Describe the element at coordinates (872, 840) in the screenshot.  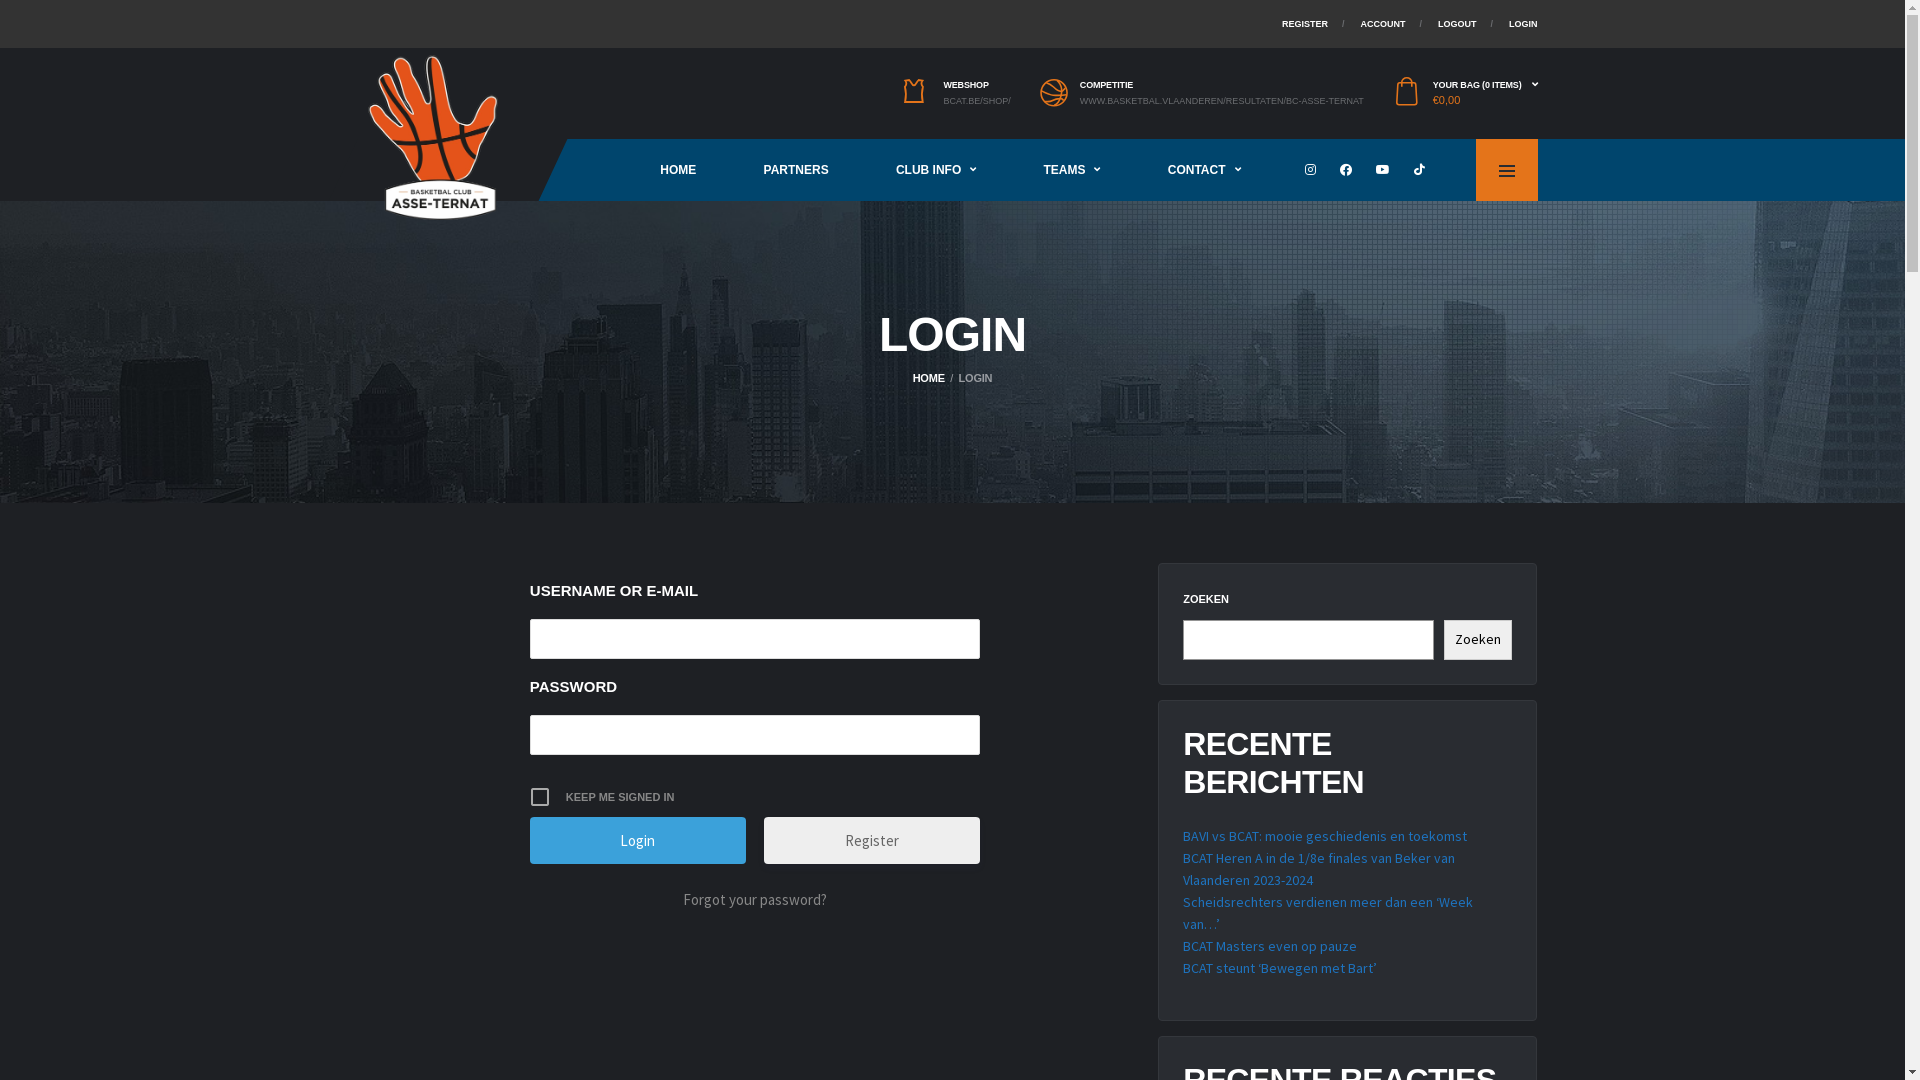
I see `Register` at that location.